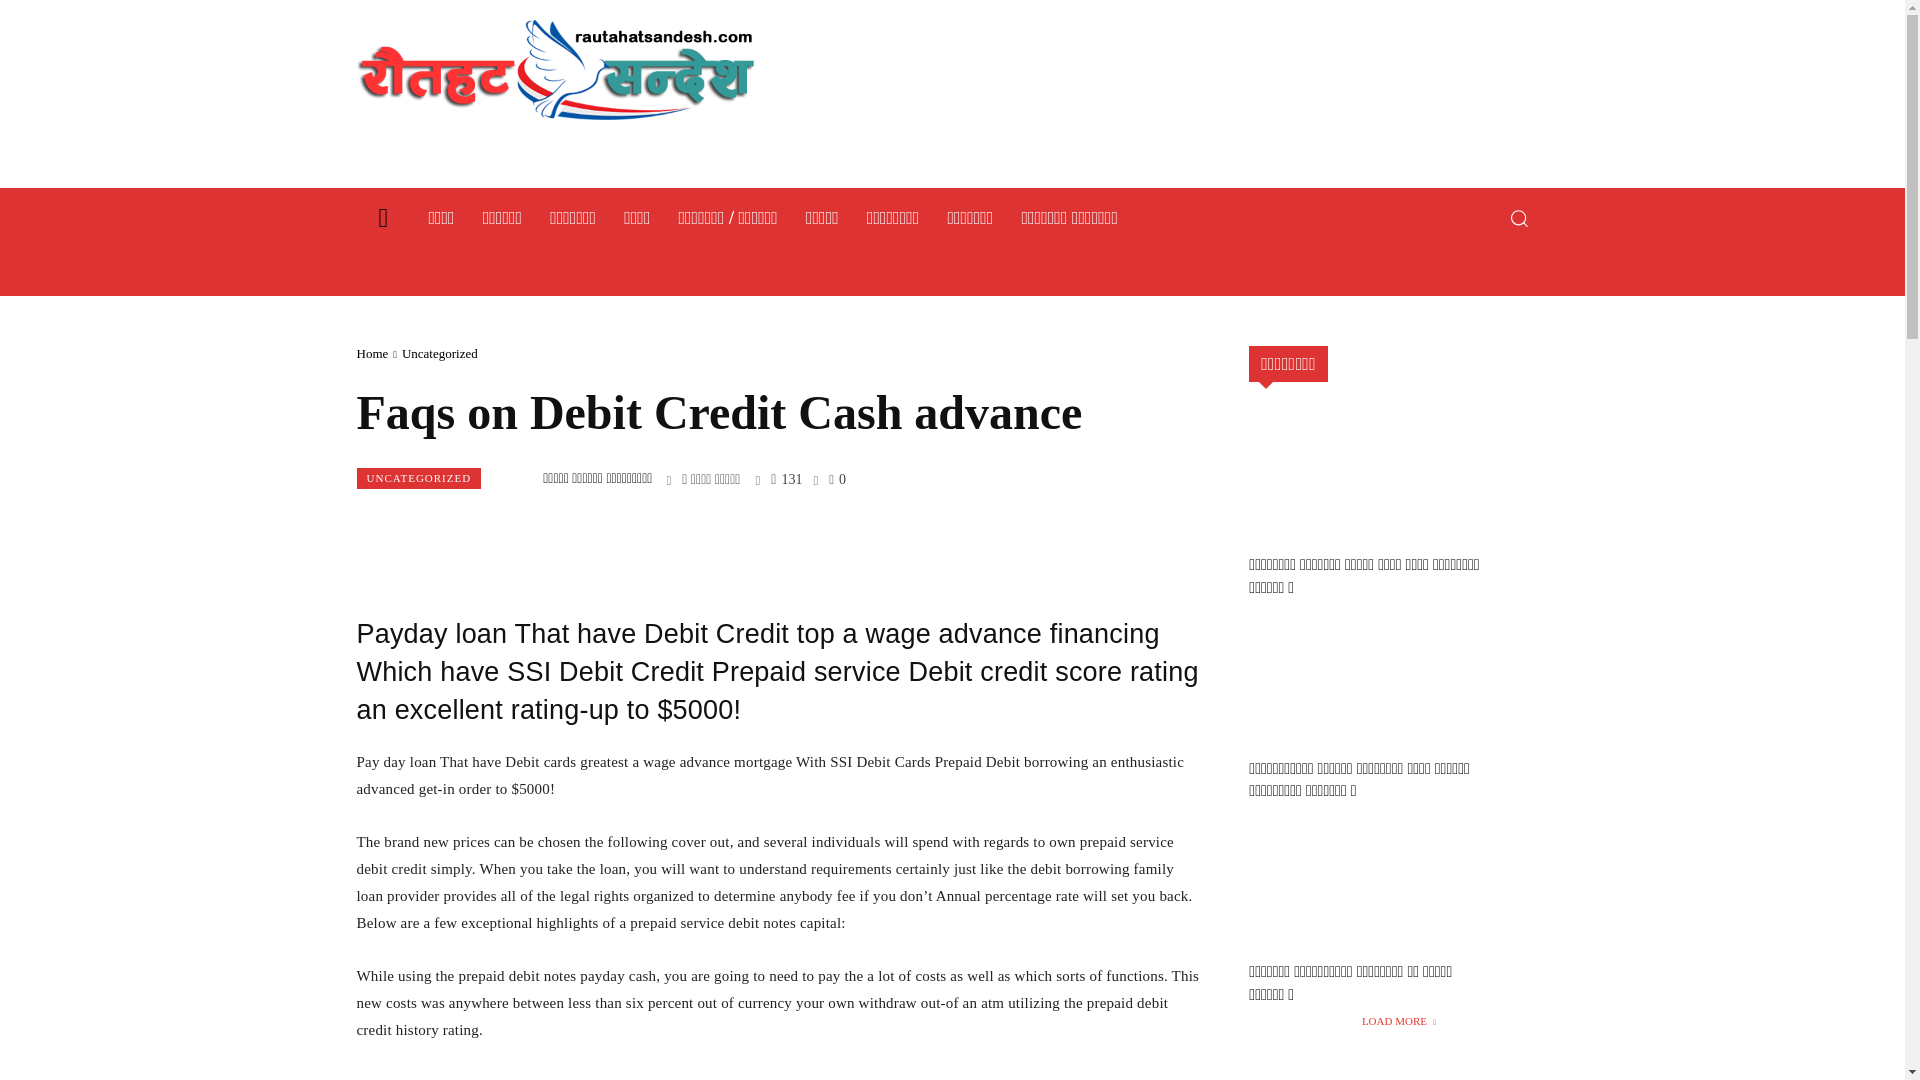 This screenshot has width=1920, height=1080. I want to click on 0, so click(838, 478).